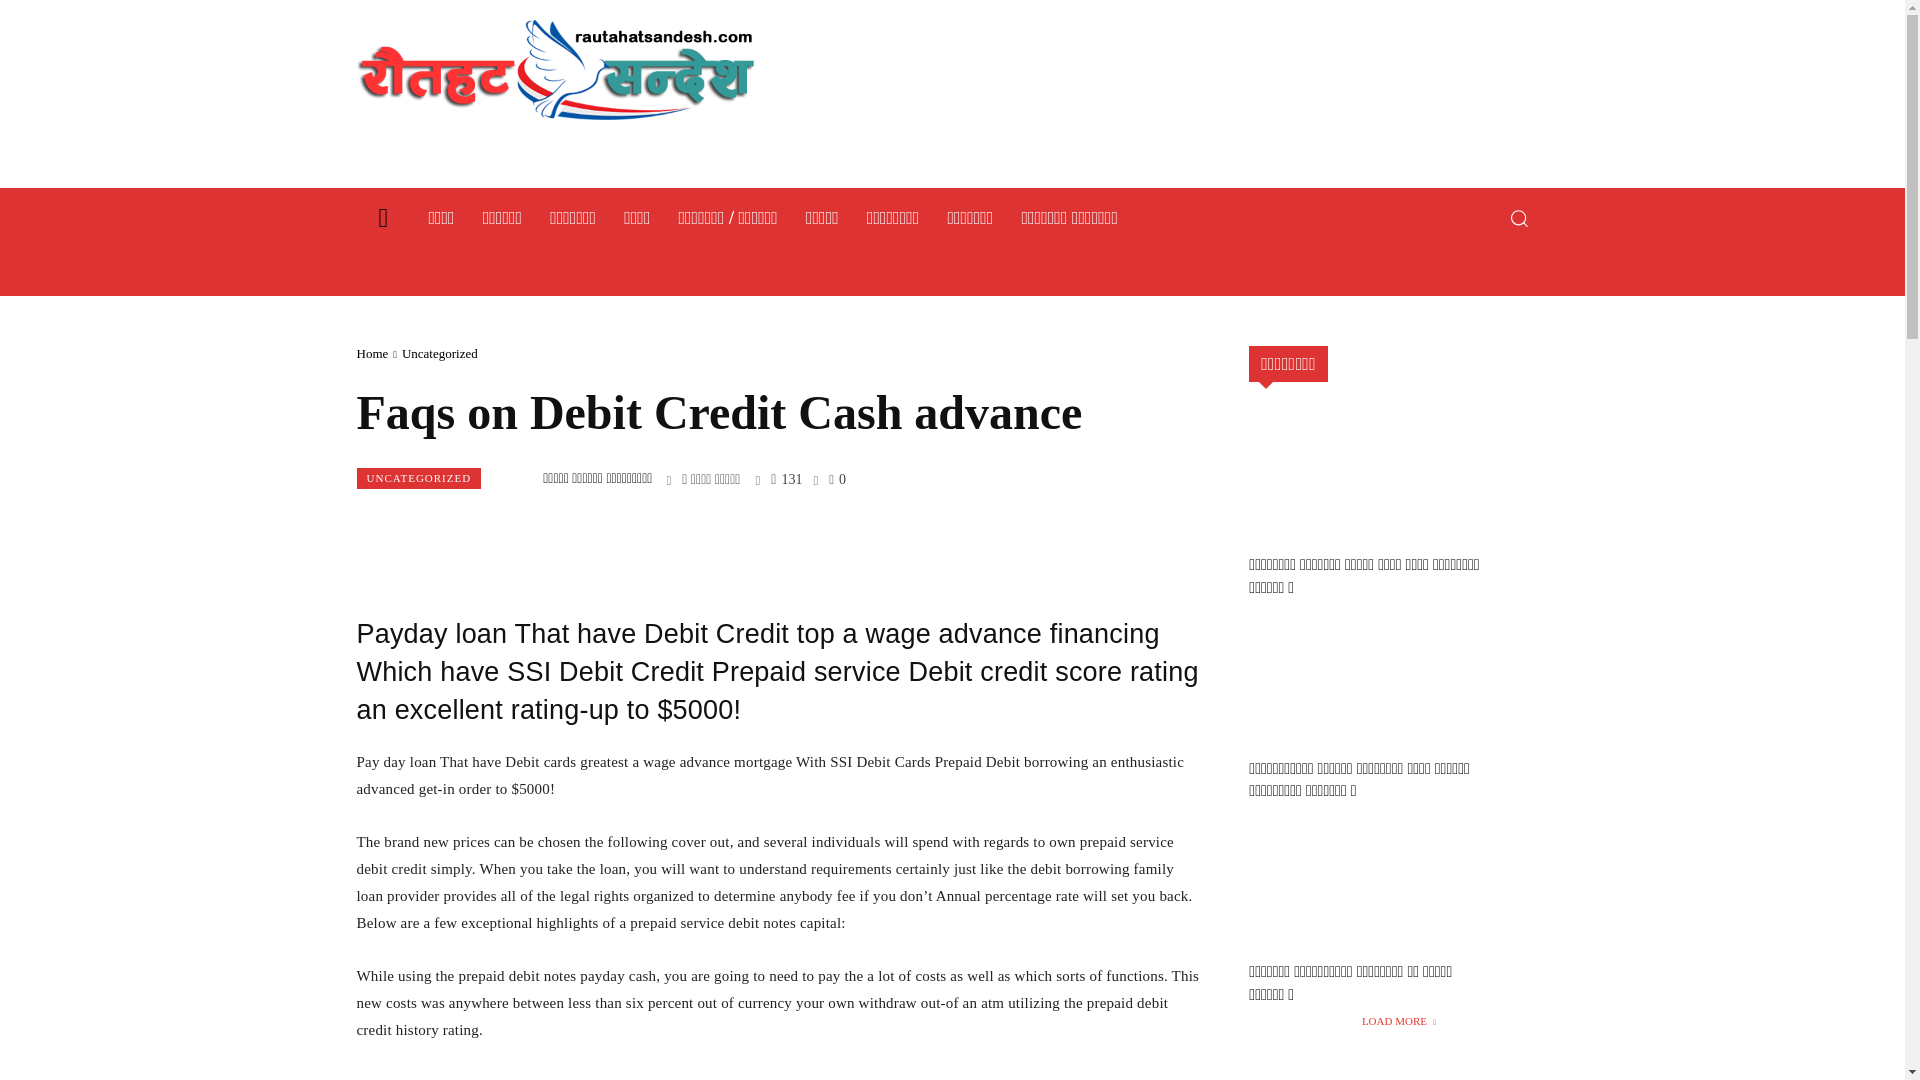 This screenshot has width=1920, height=1080. I want to click on 0, so click(838, 478).